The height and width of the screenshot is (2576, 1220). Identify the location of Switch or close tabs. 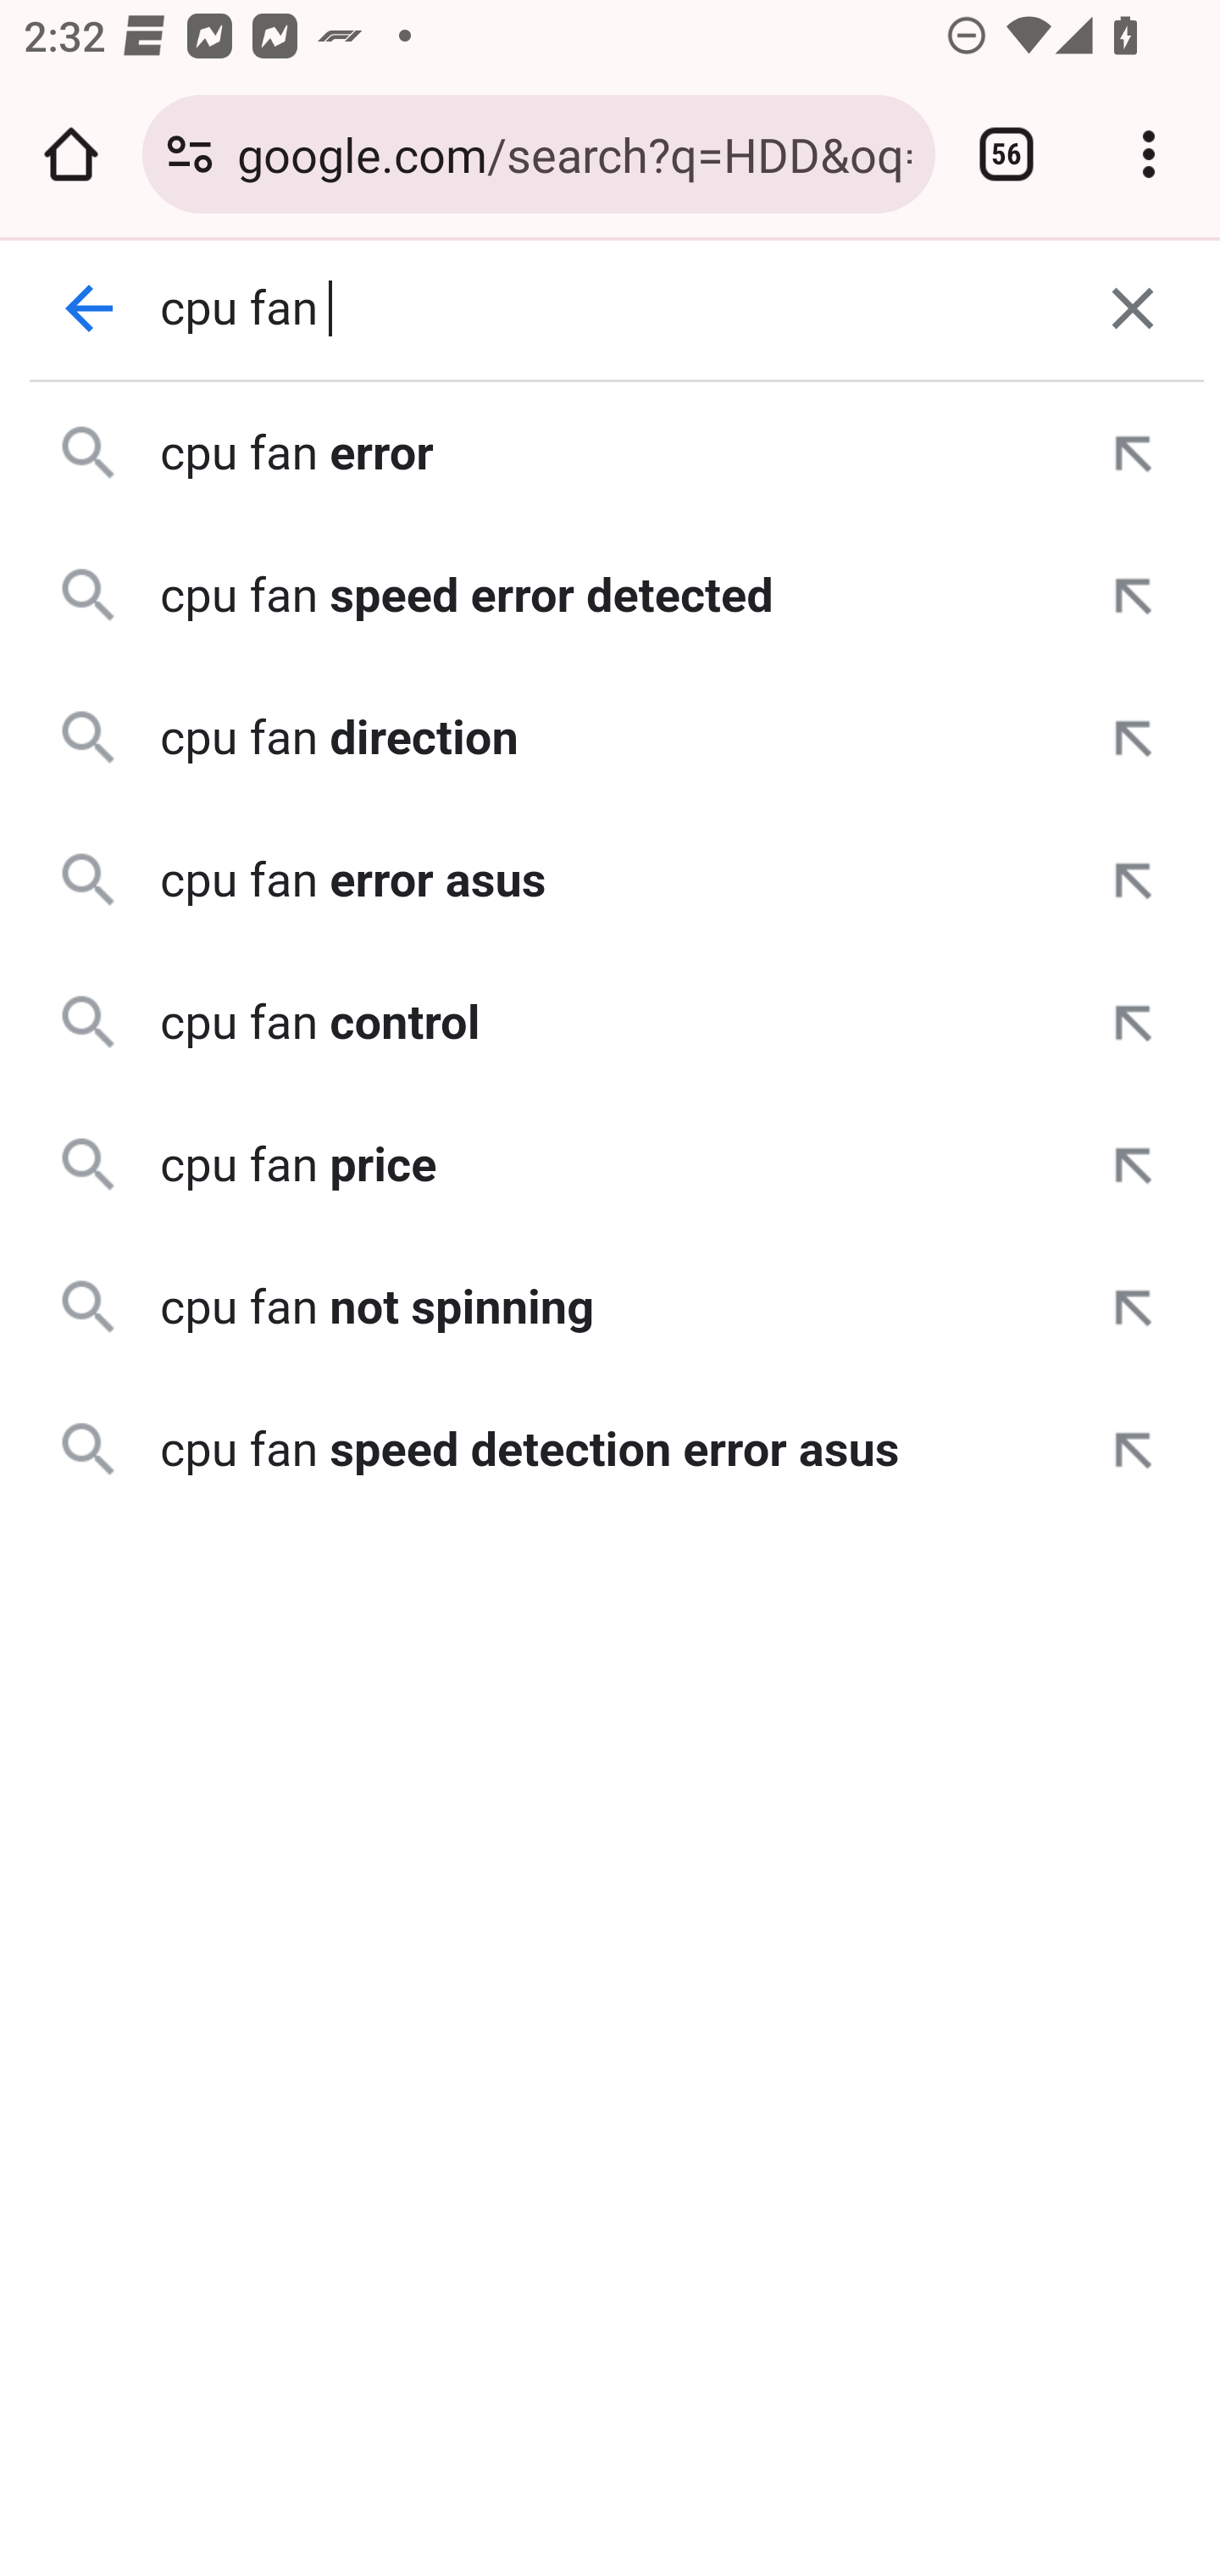
(1006, 154).